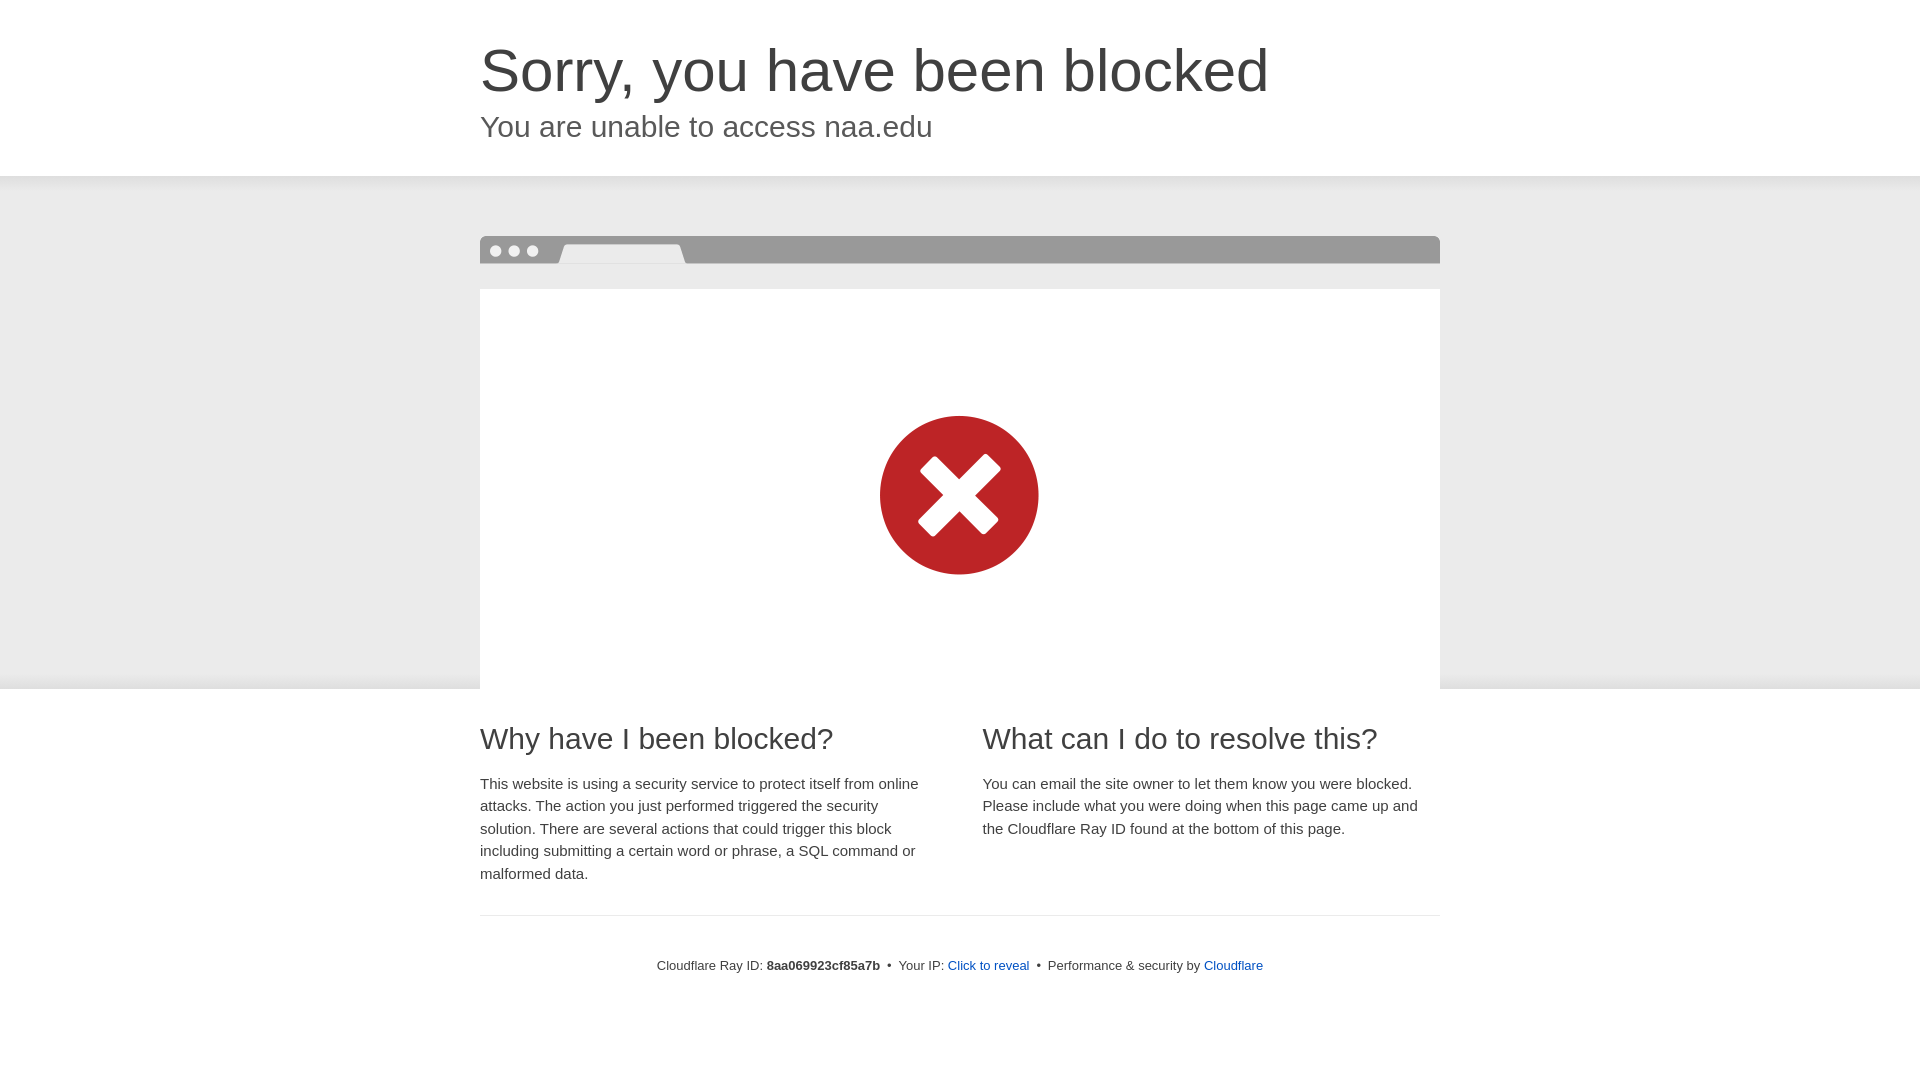  I want to click on Cloudflare, so click(1233, 965).